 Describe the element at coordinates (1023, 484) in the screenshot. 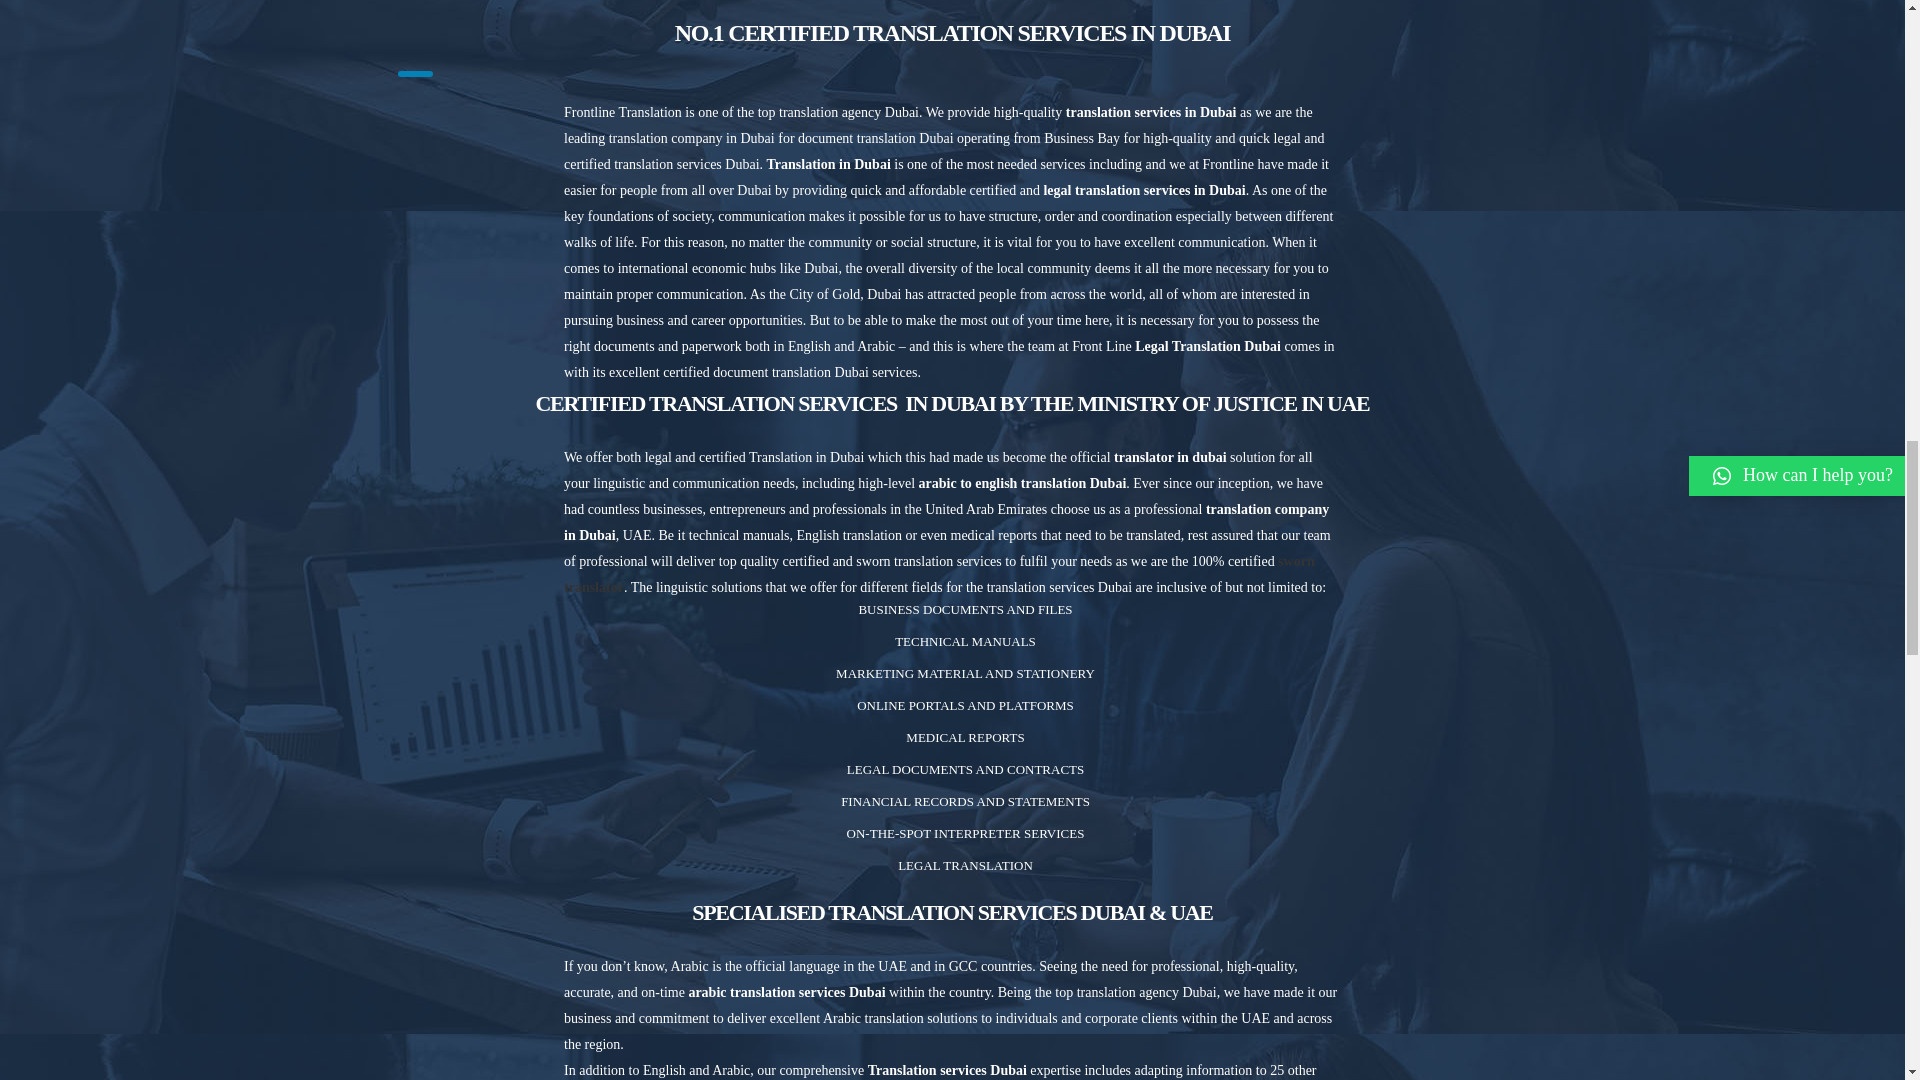

I see `arabic to english translation Dubai` at that location.